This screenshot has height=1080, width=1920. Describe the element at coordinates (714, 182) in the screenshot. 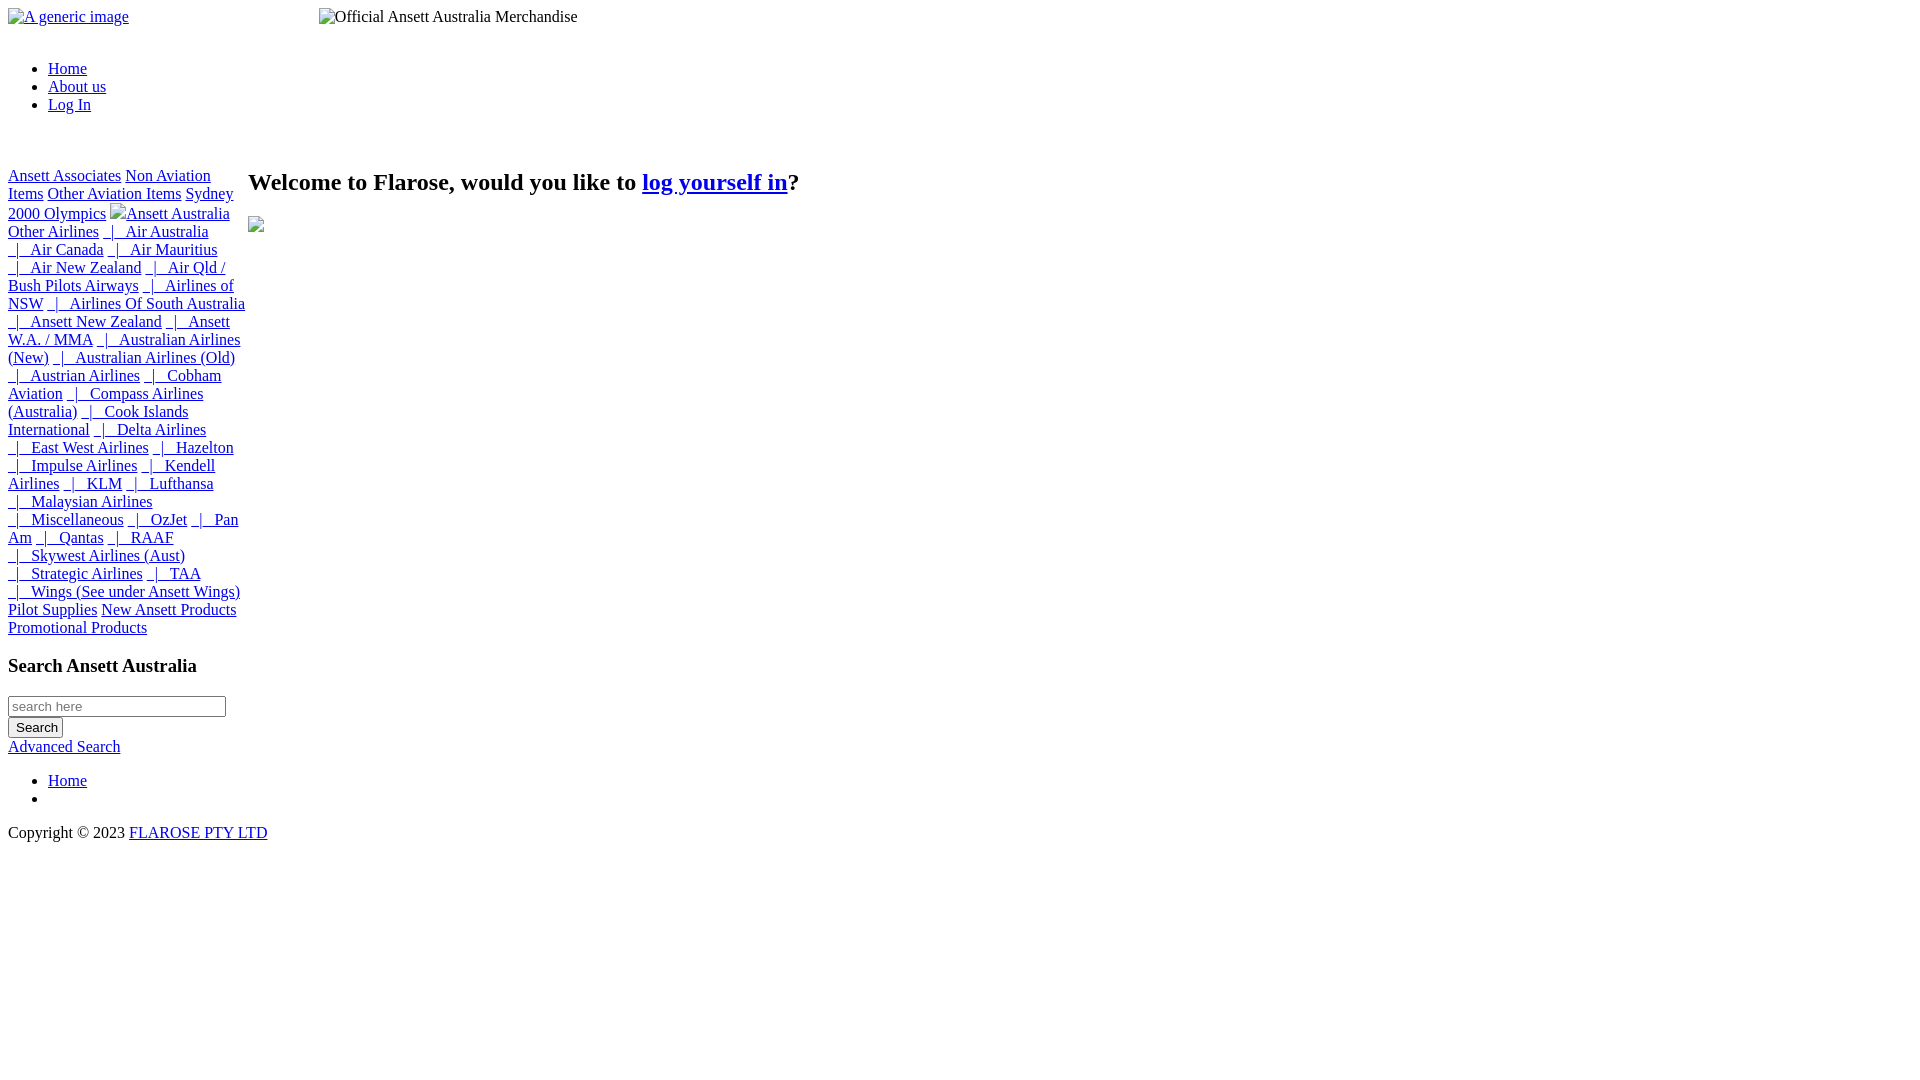

I see `log yourself in` at that location.